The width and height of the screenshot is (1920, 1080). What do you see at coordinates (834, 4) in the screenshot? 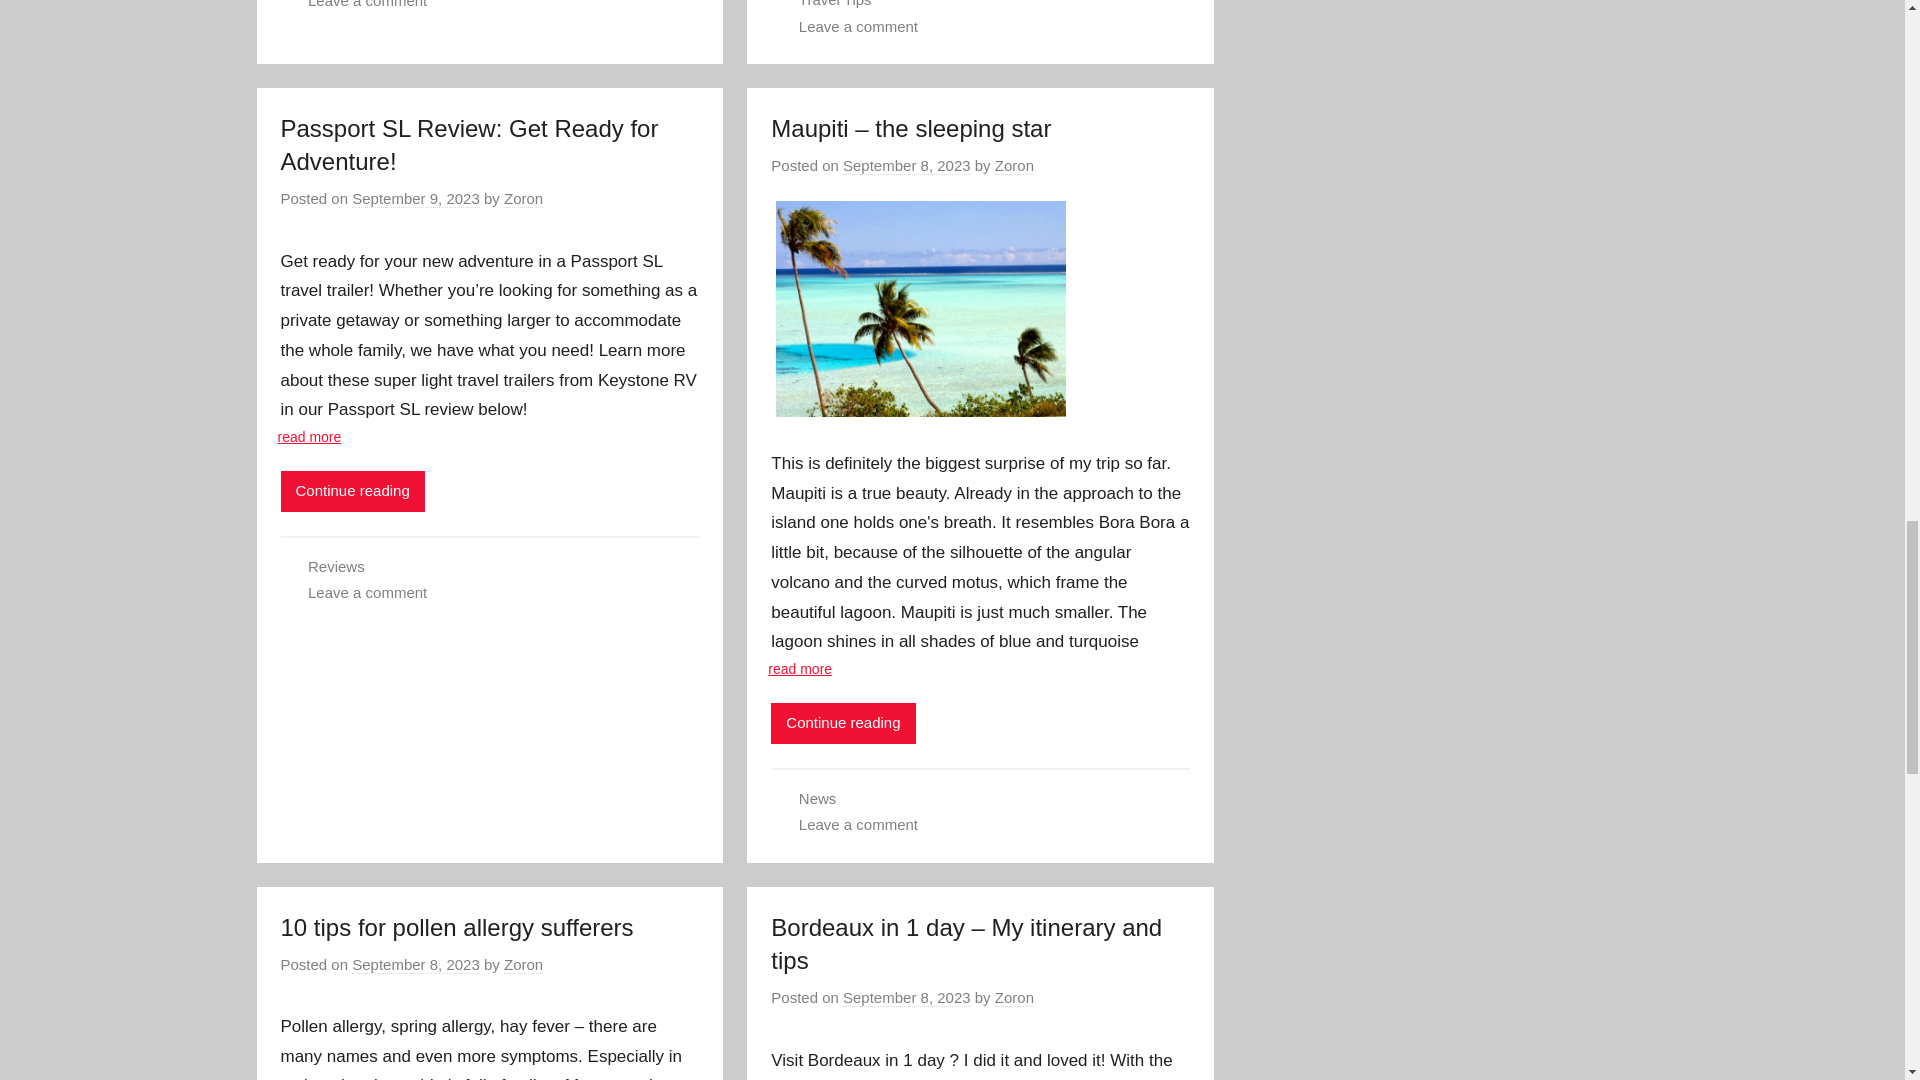
I see `Travel Tips` at bounding box center [834, 4].